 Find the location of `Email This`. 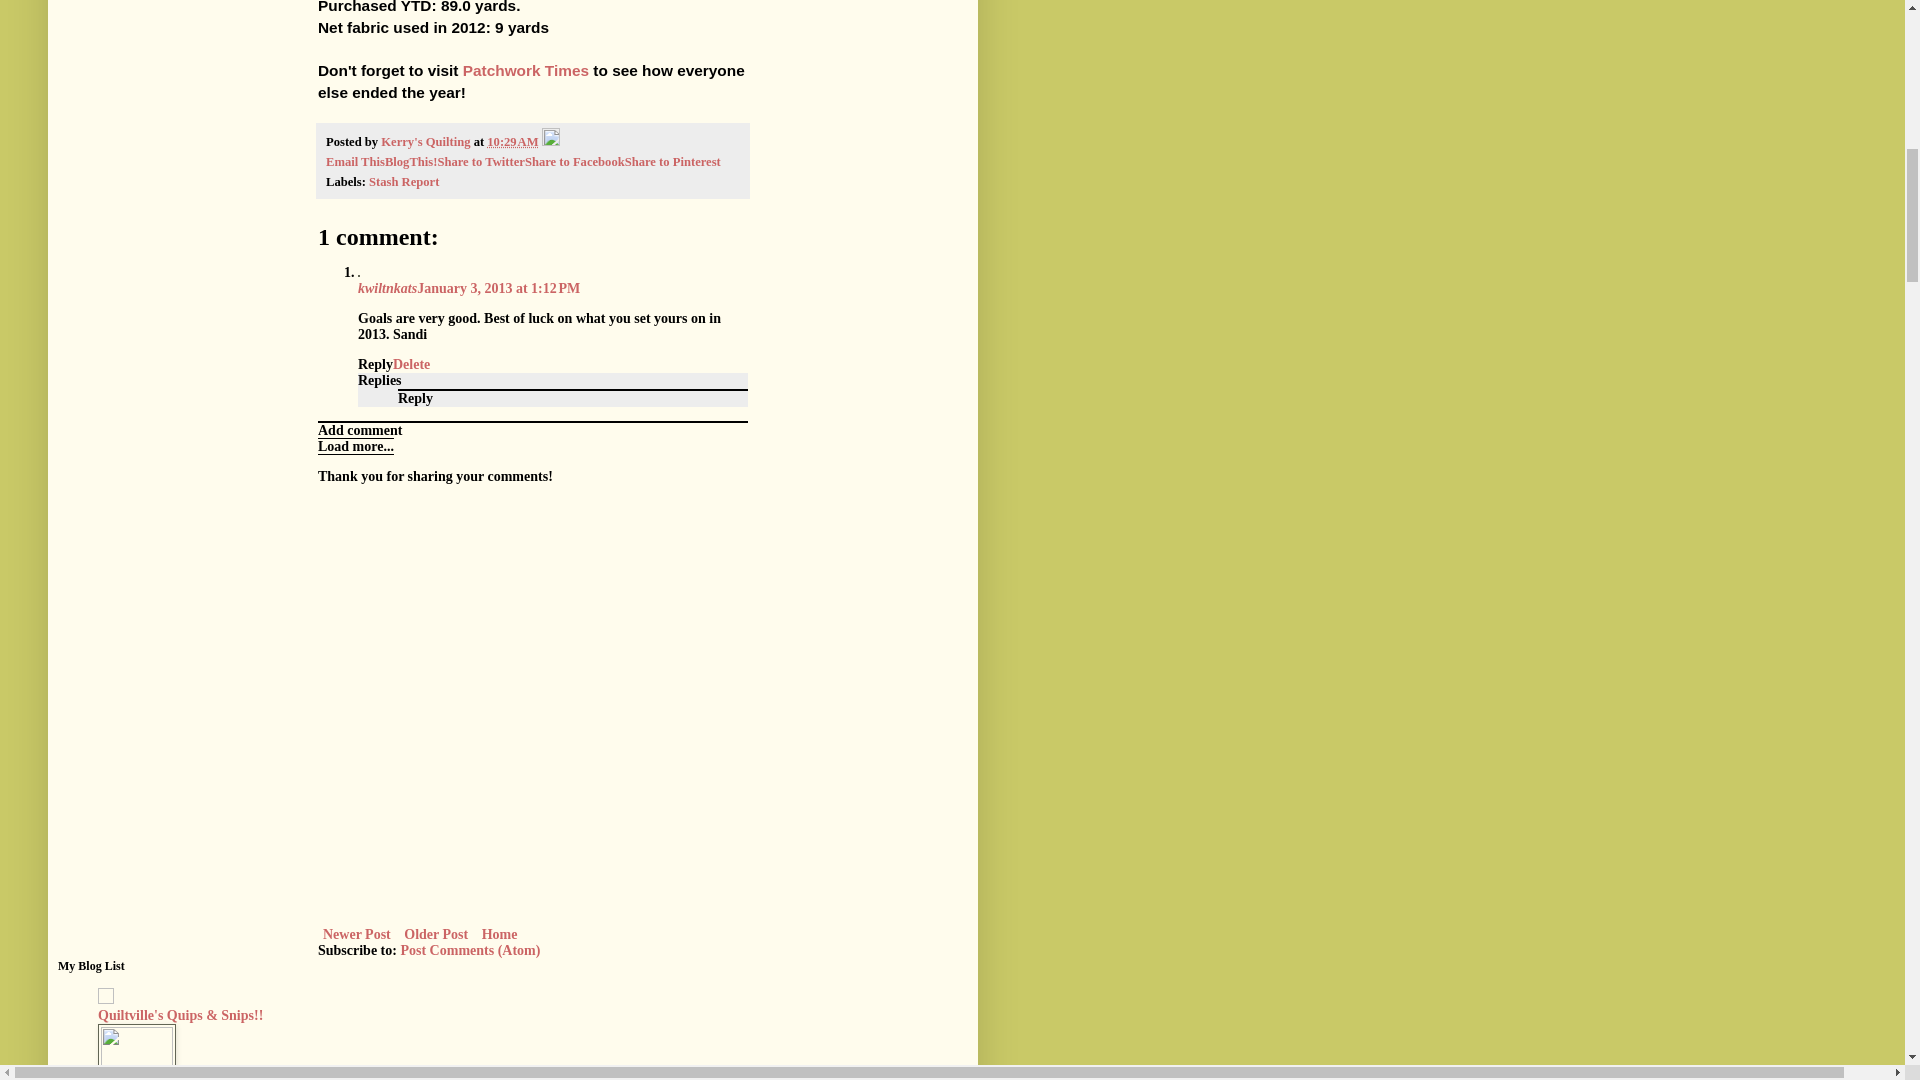

Email This is located at coordinates (356, 162).